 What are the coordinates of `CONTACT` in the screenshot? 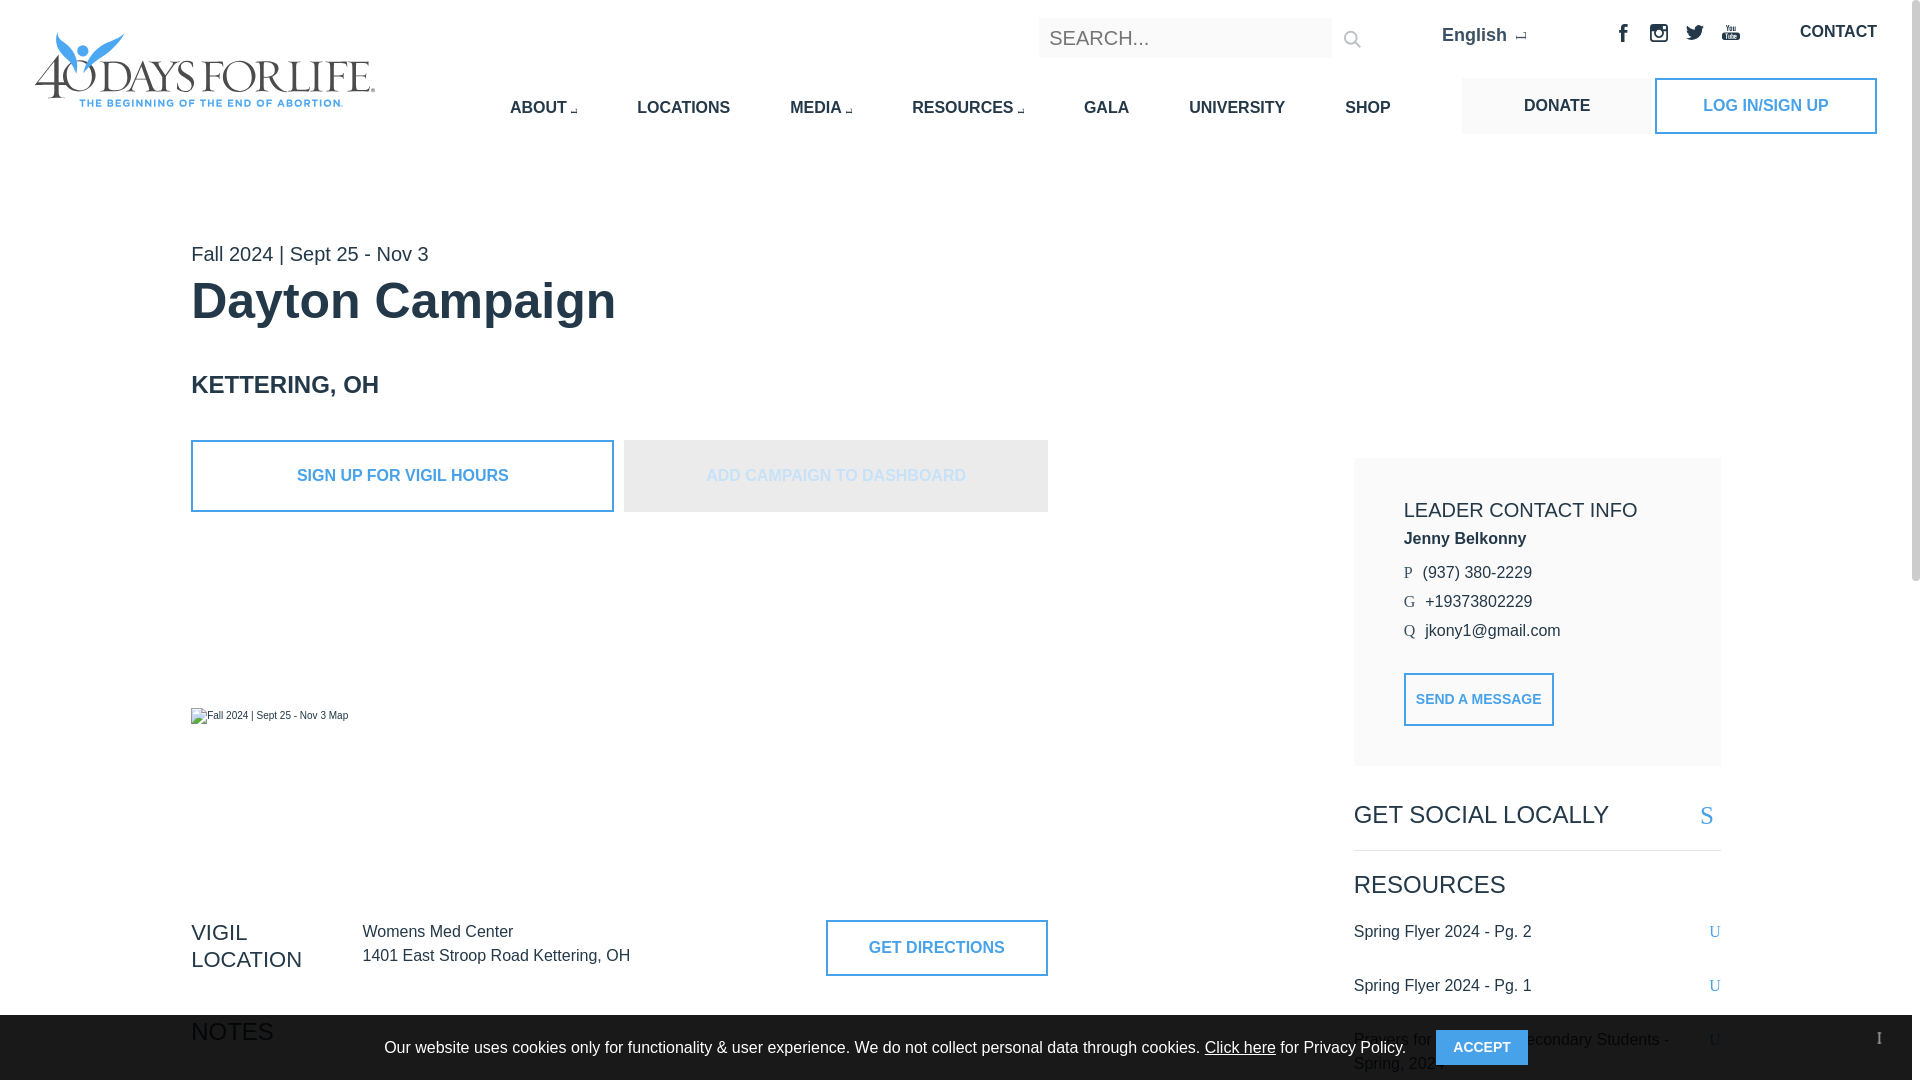 It's located at (1838, 30).